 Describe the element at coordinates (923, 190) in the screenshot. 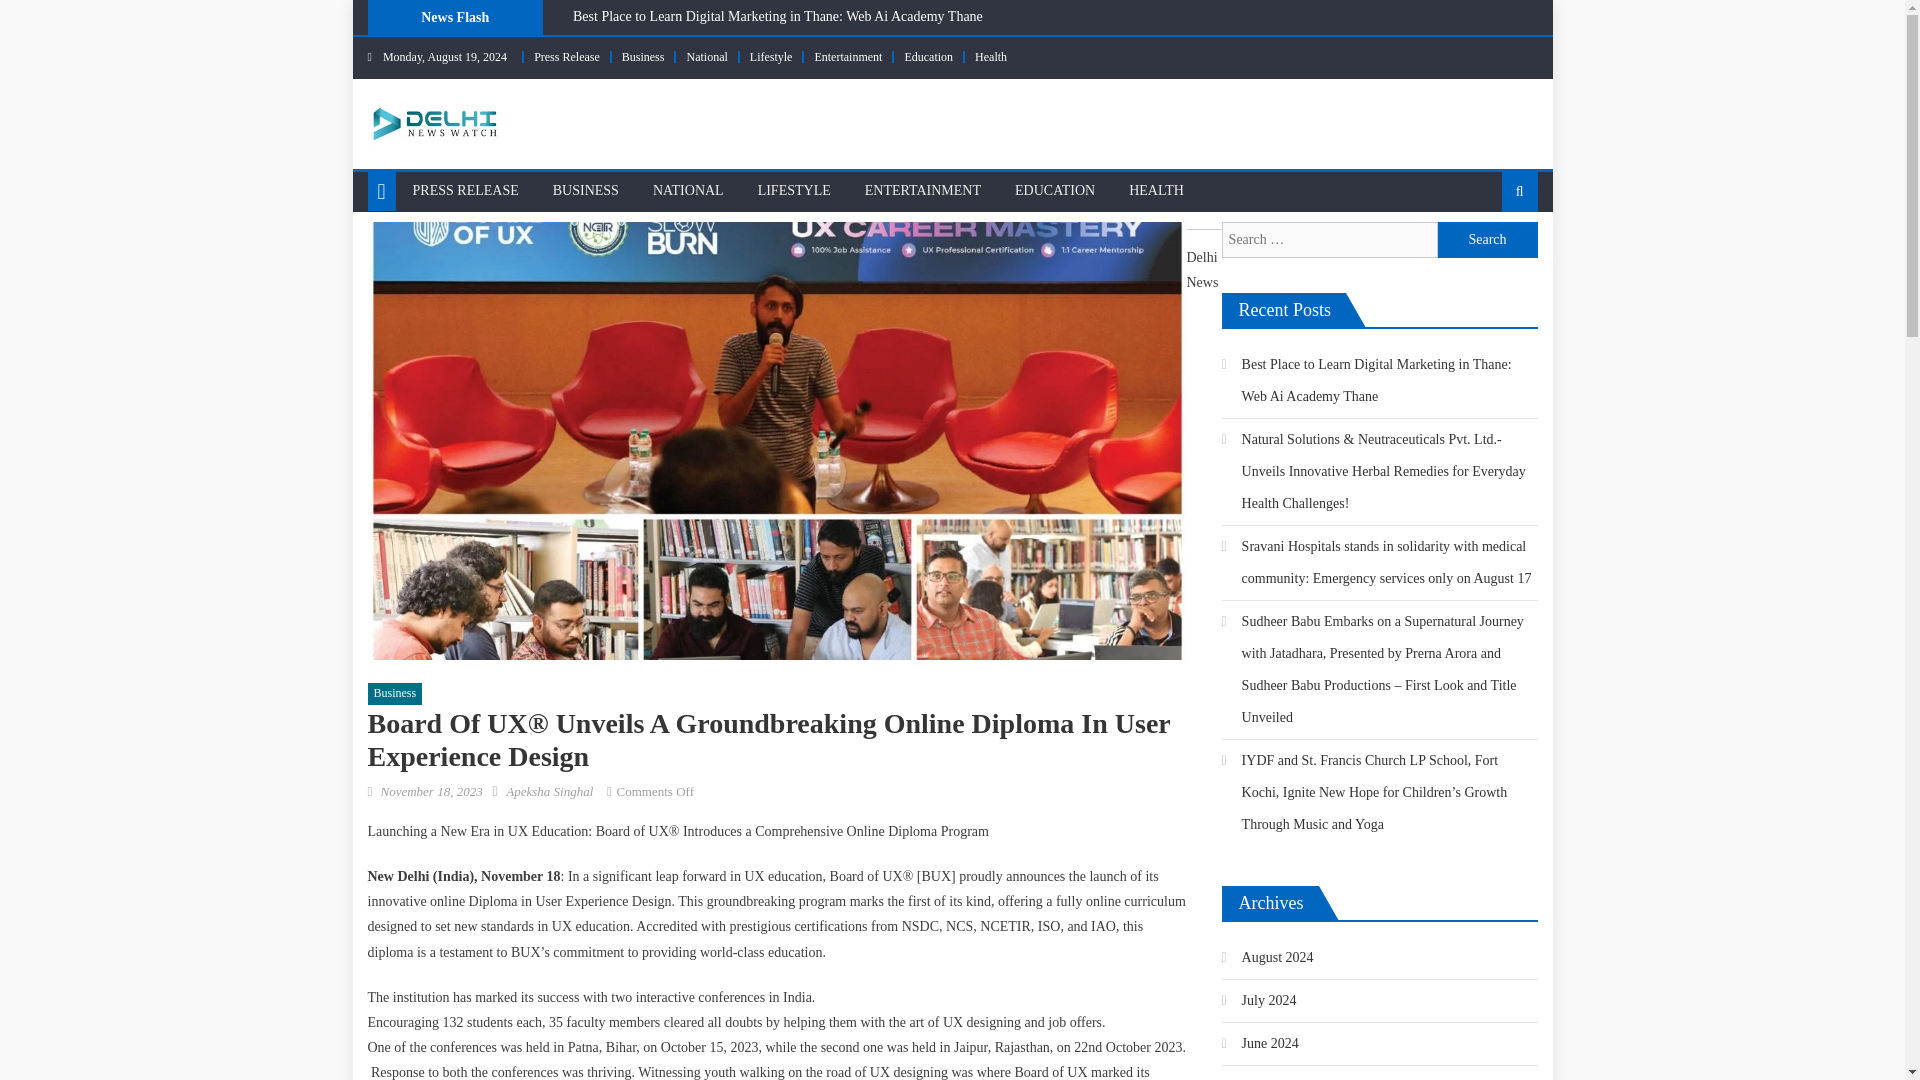

I see `ENTERTAINMENT` at that location.